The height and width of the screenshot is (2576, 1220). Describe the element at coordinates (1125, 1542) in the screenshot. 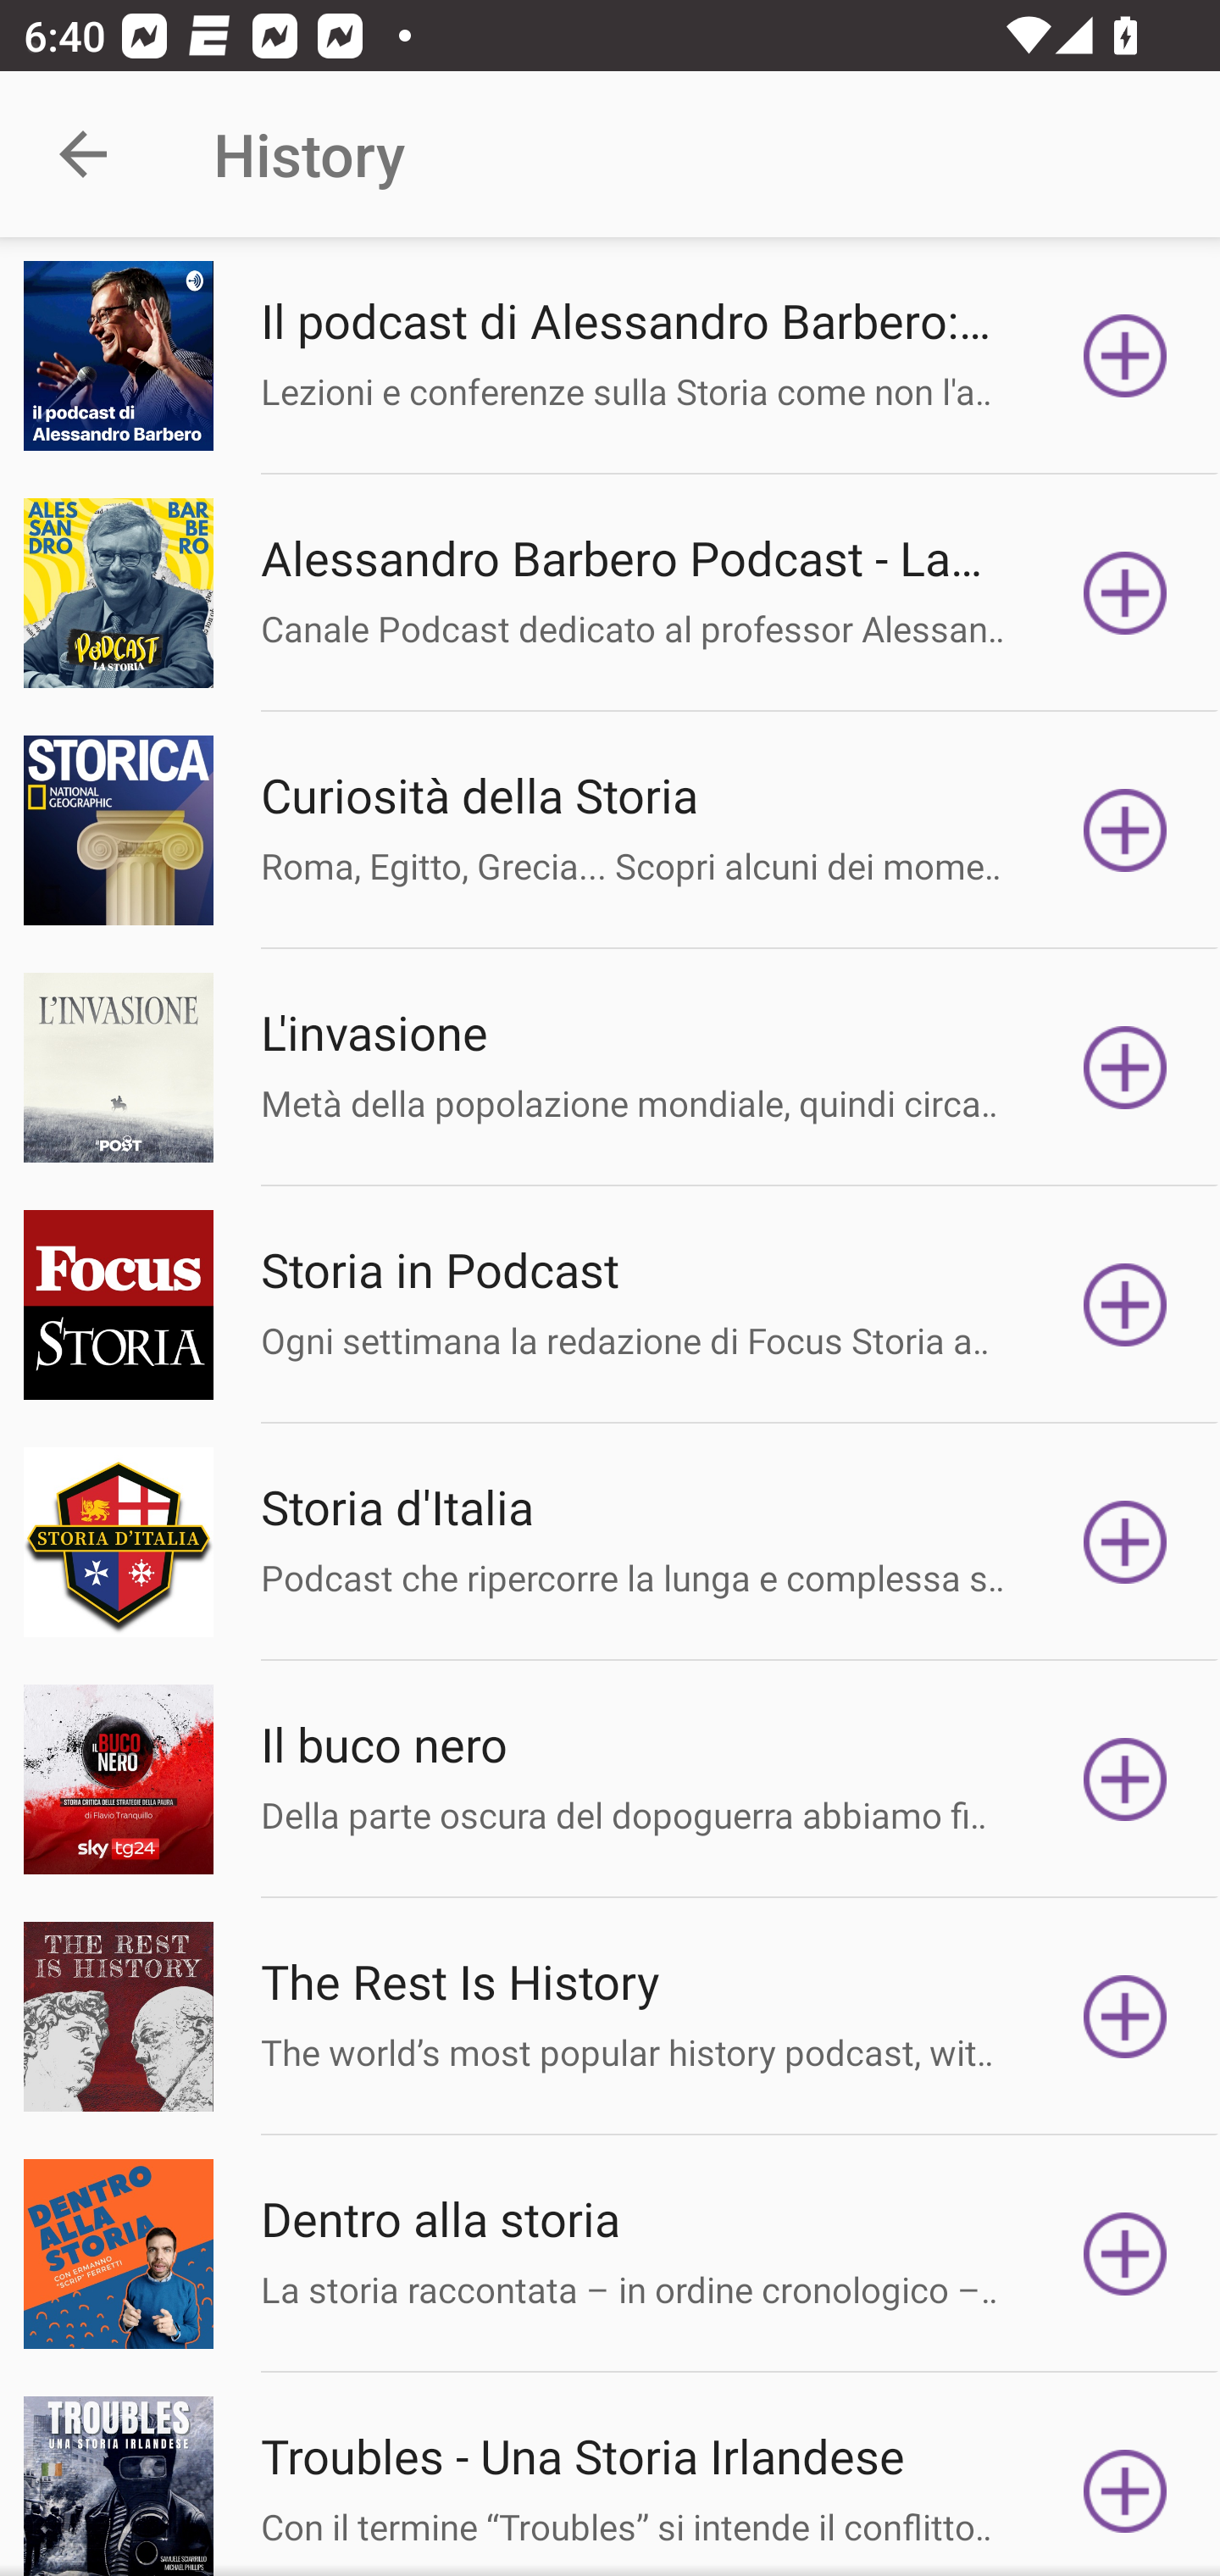

I see `Subscribe` at that location.